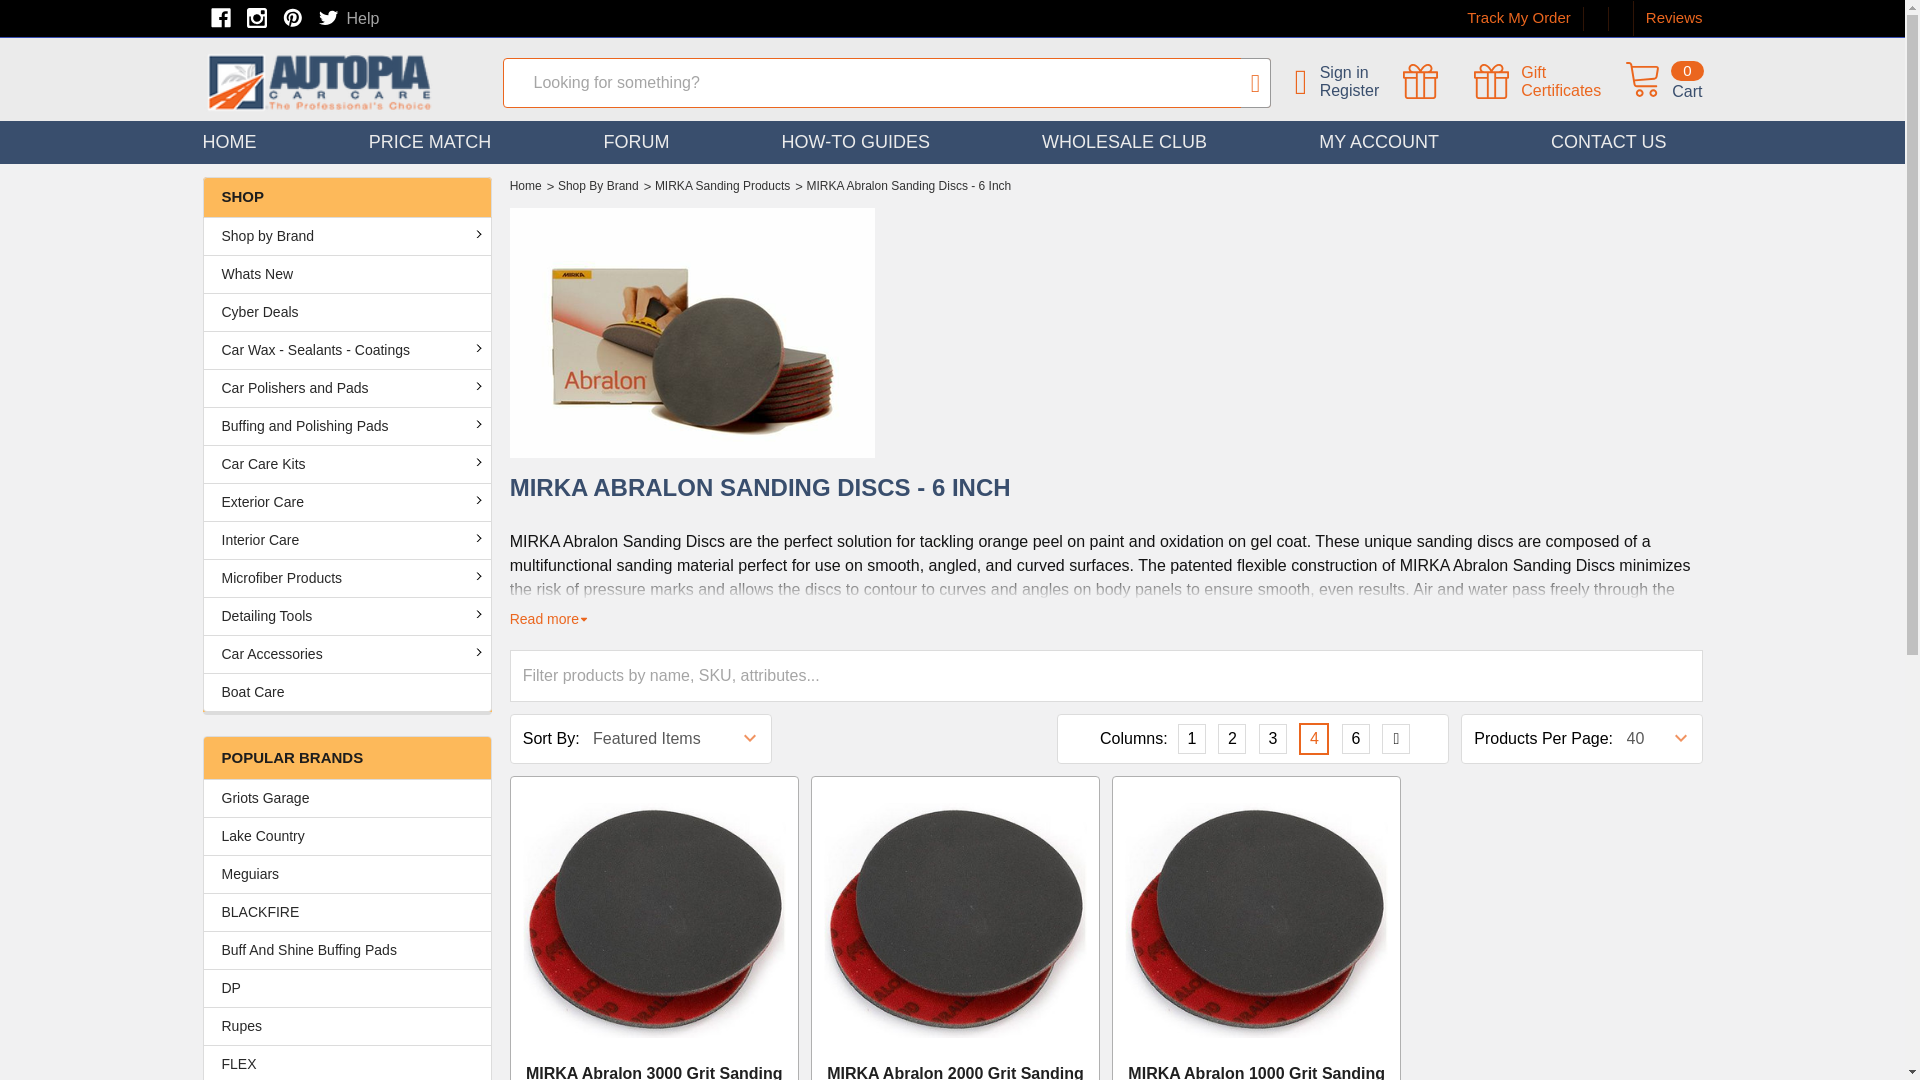 Image resolution: width=1920 pixels, height=1080 pixels. I want to click on 3, so click(1356, 738).